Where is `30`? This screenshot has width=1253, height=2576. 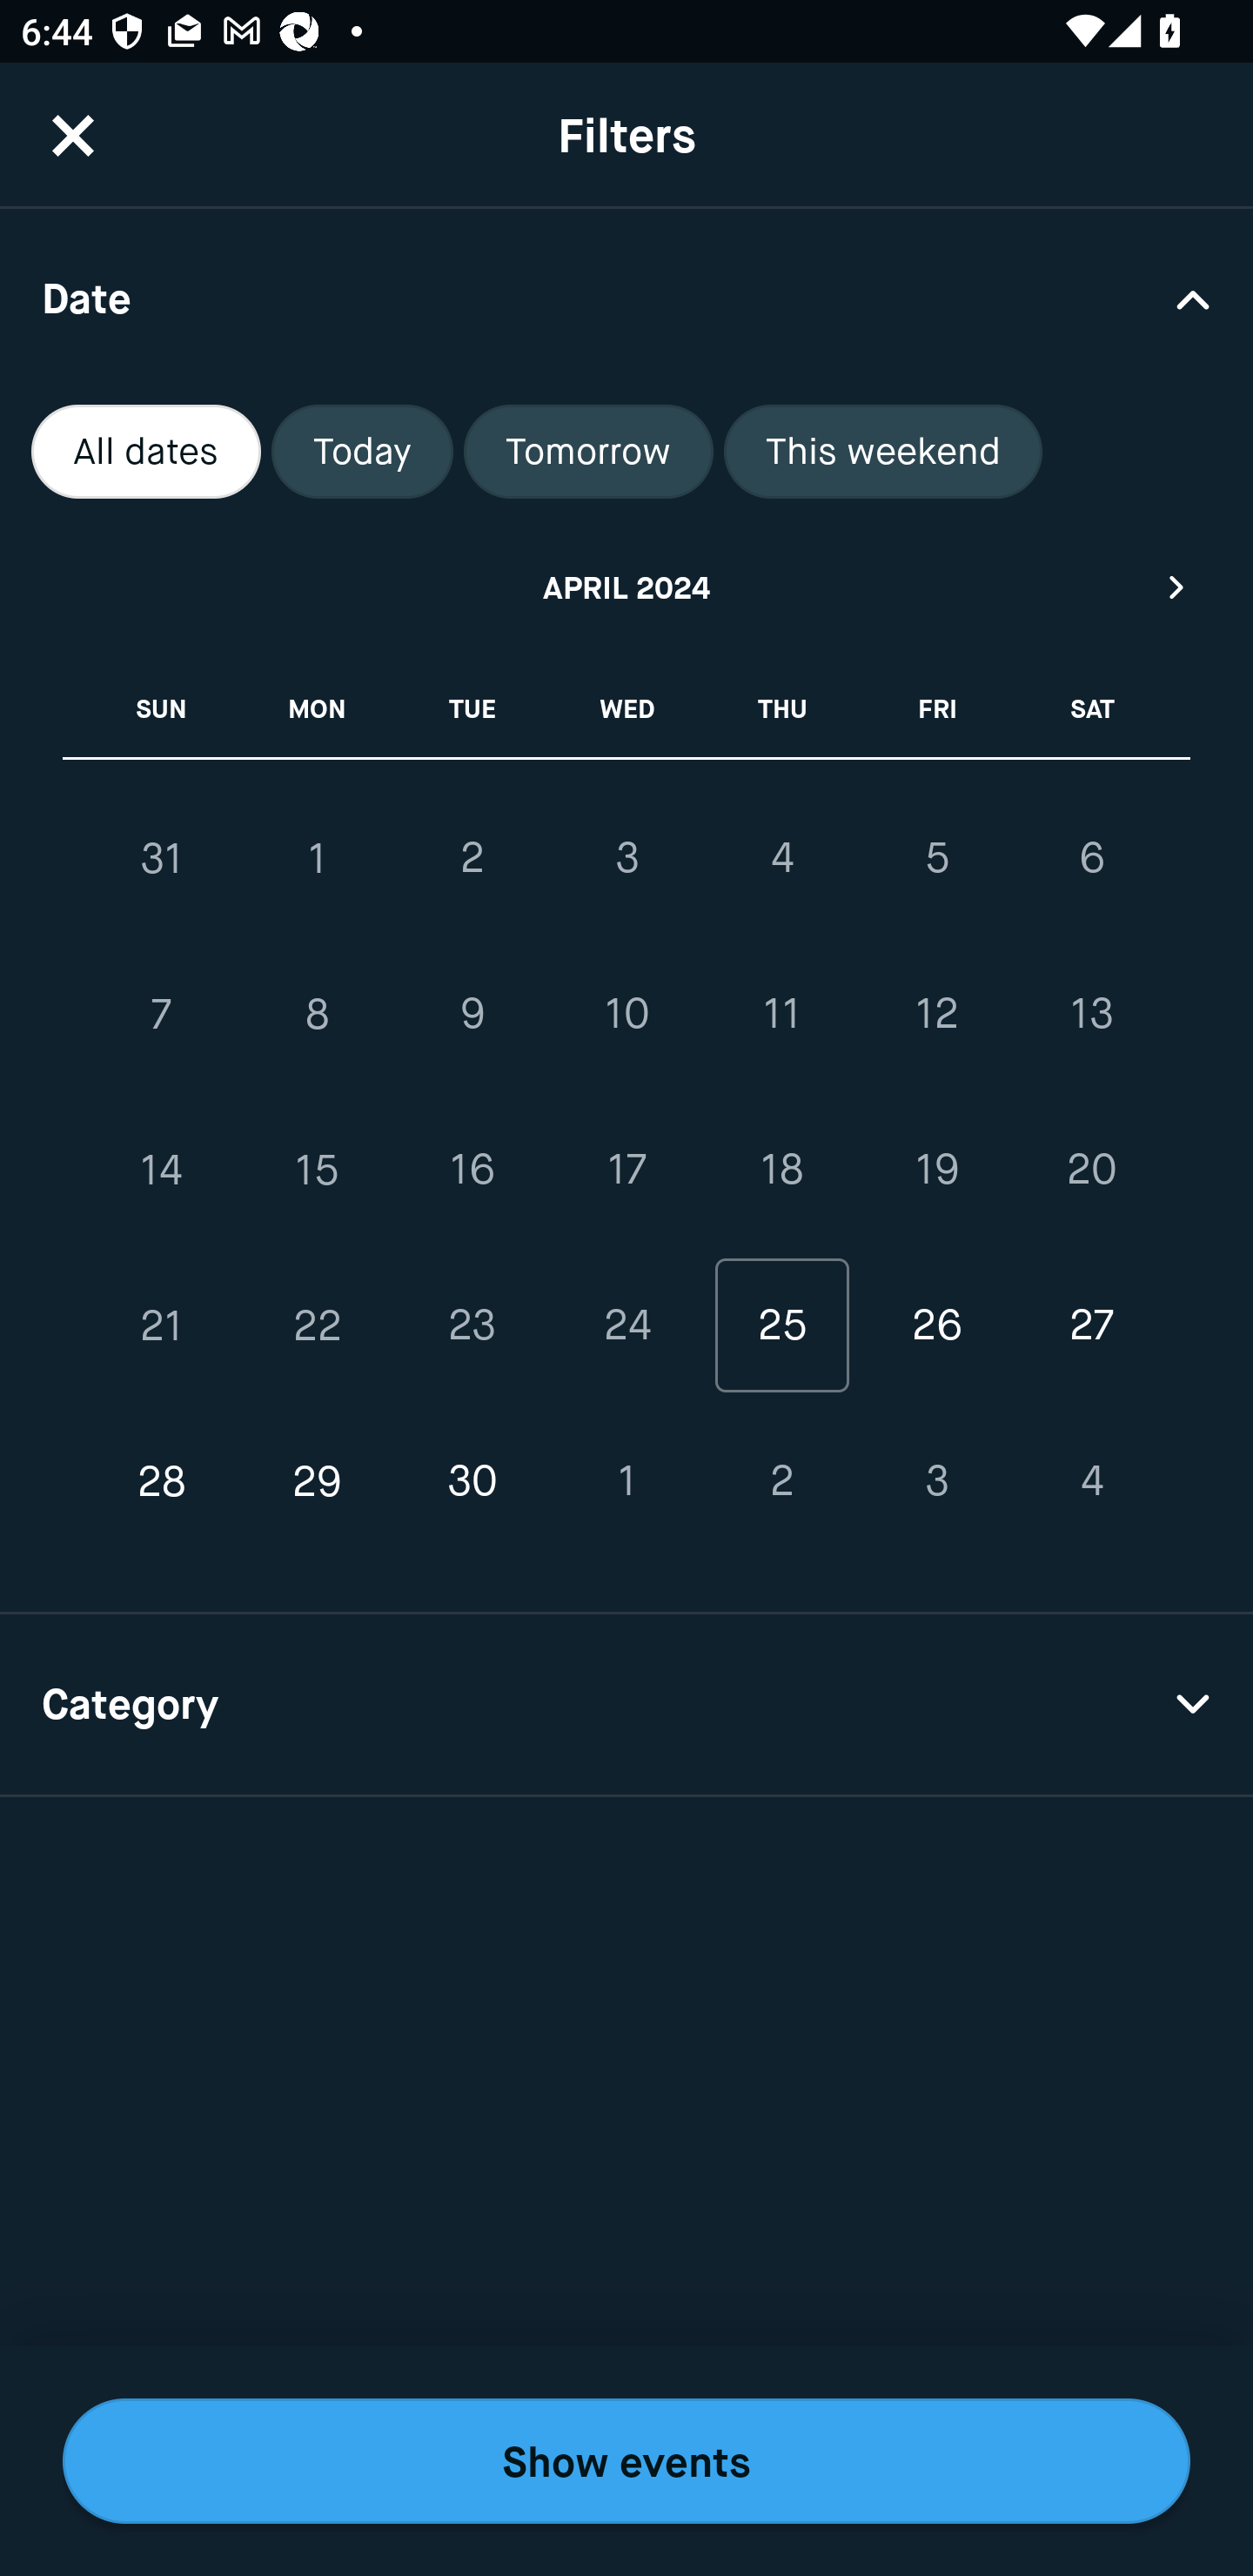 30 is located at coordinates (472, 1481).